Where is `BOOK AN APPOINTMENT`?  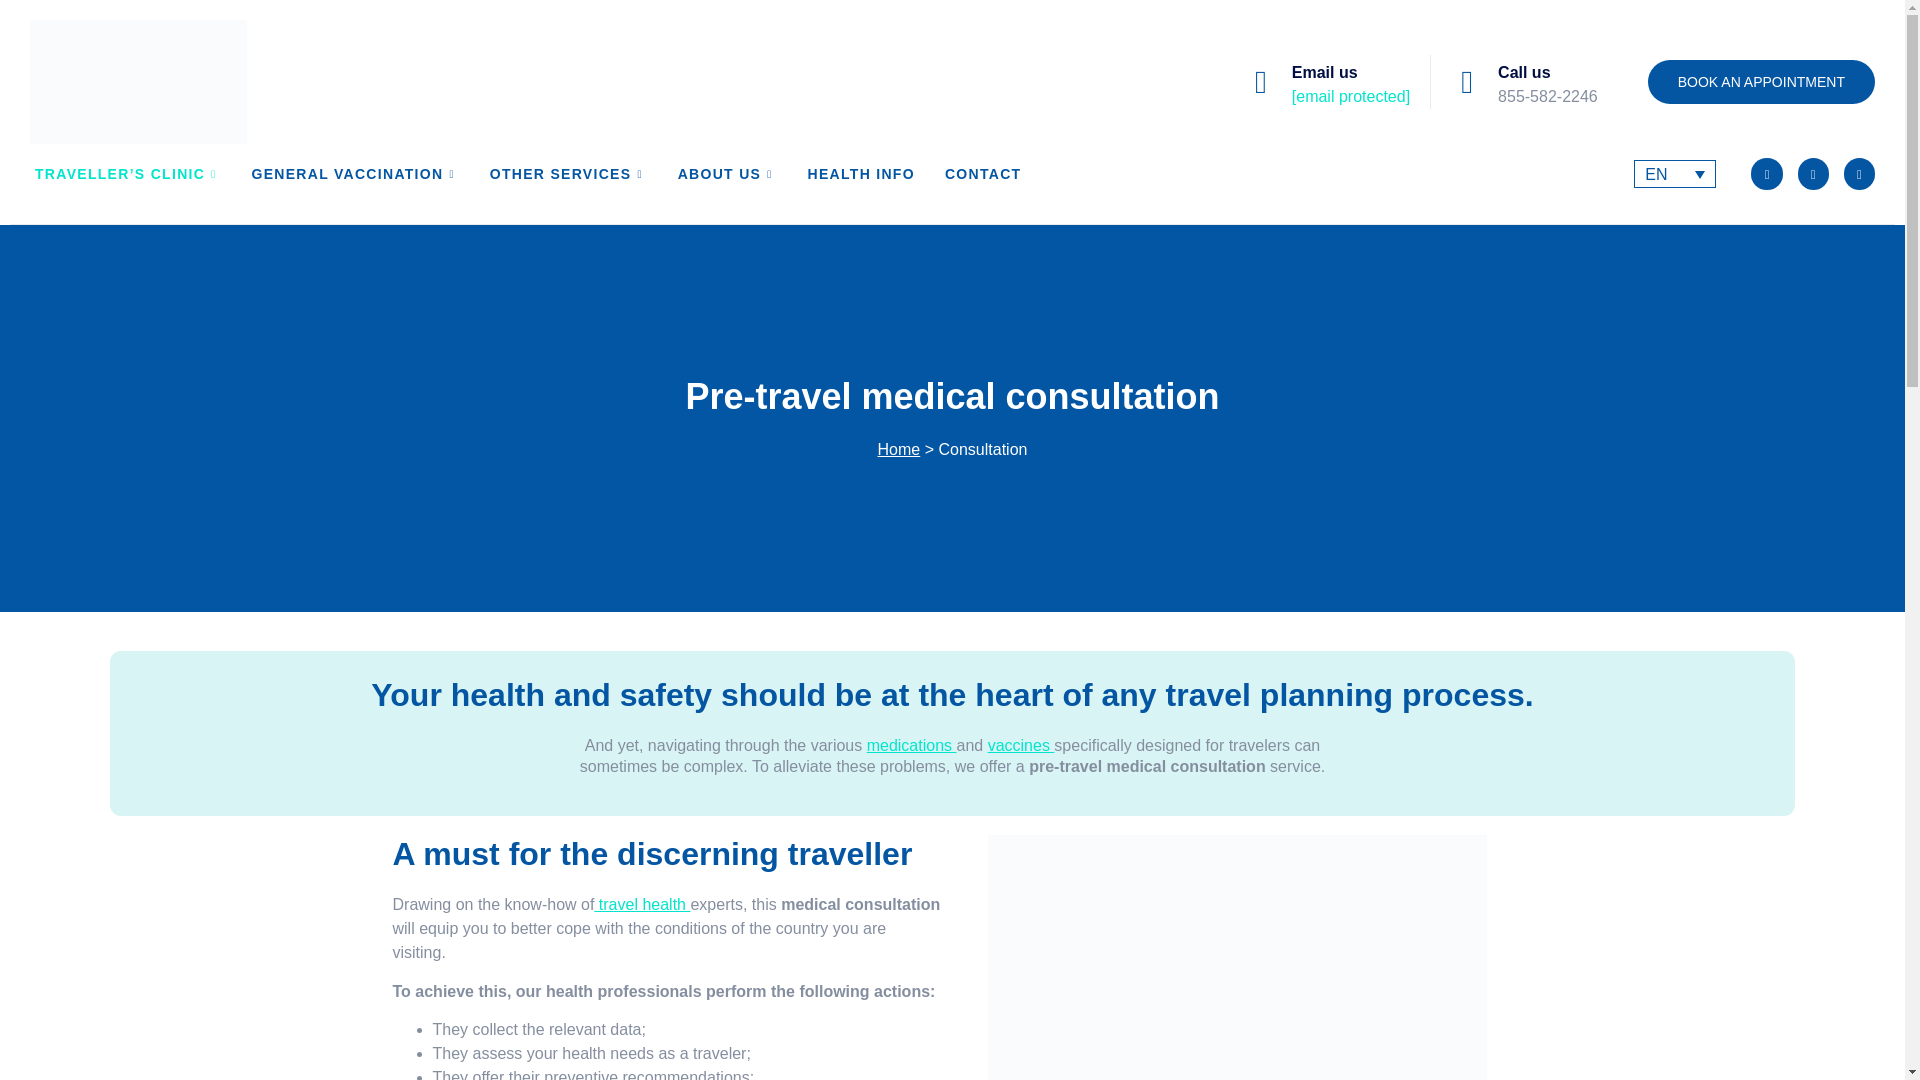 BOOK AN APPOINTMENT is located at coordinates (1761, 82).